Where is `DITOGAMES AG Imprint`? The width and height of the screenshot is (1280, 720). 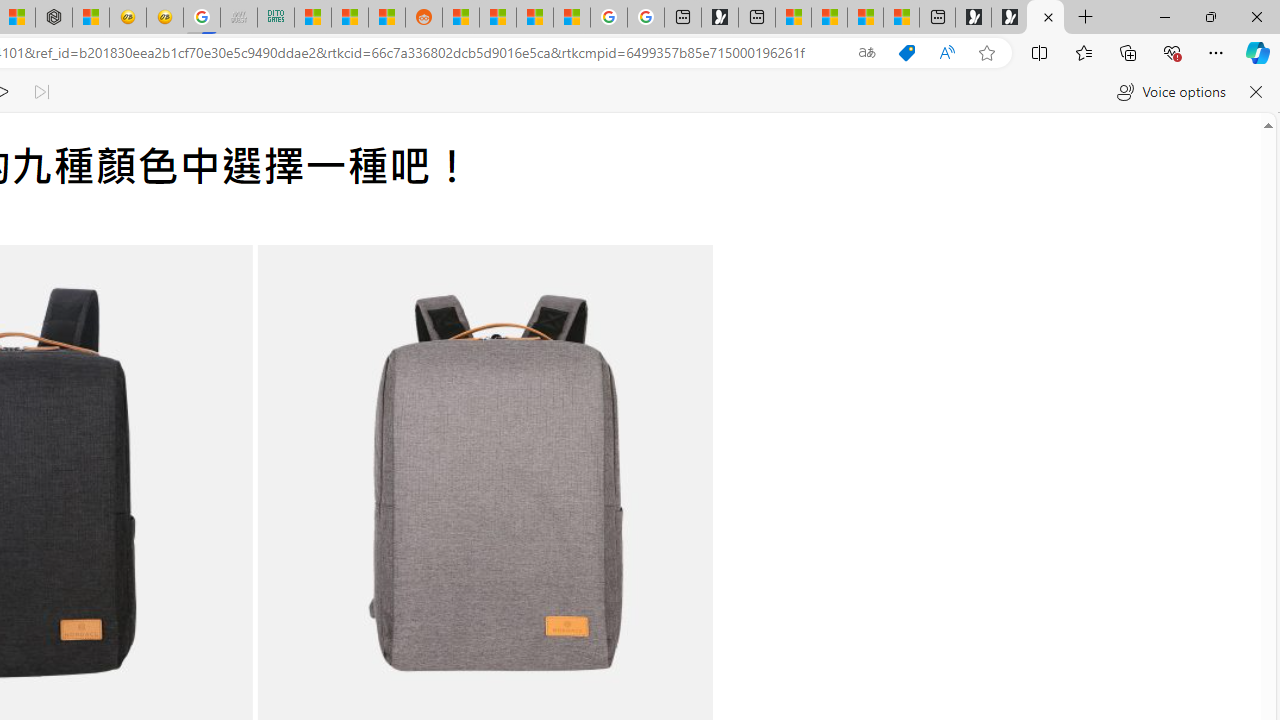
DITOGAMES AG Imprint is located at coordinates (276, 18).